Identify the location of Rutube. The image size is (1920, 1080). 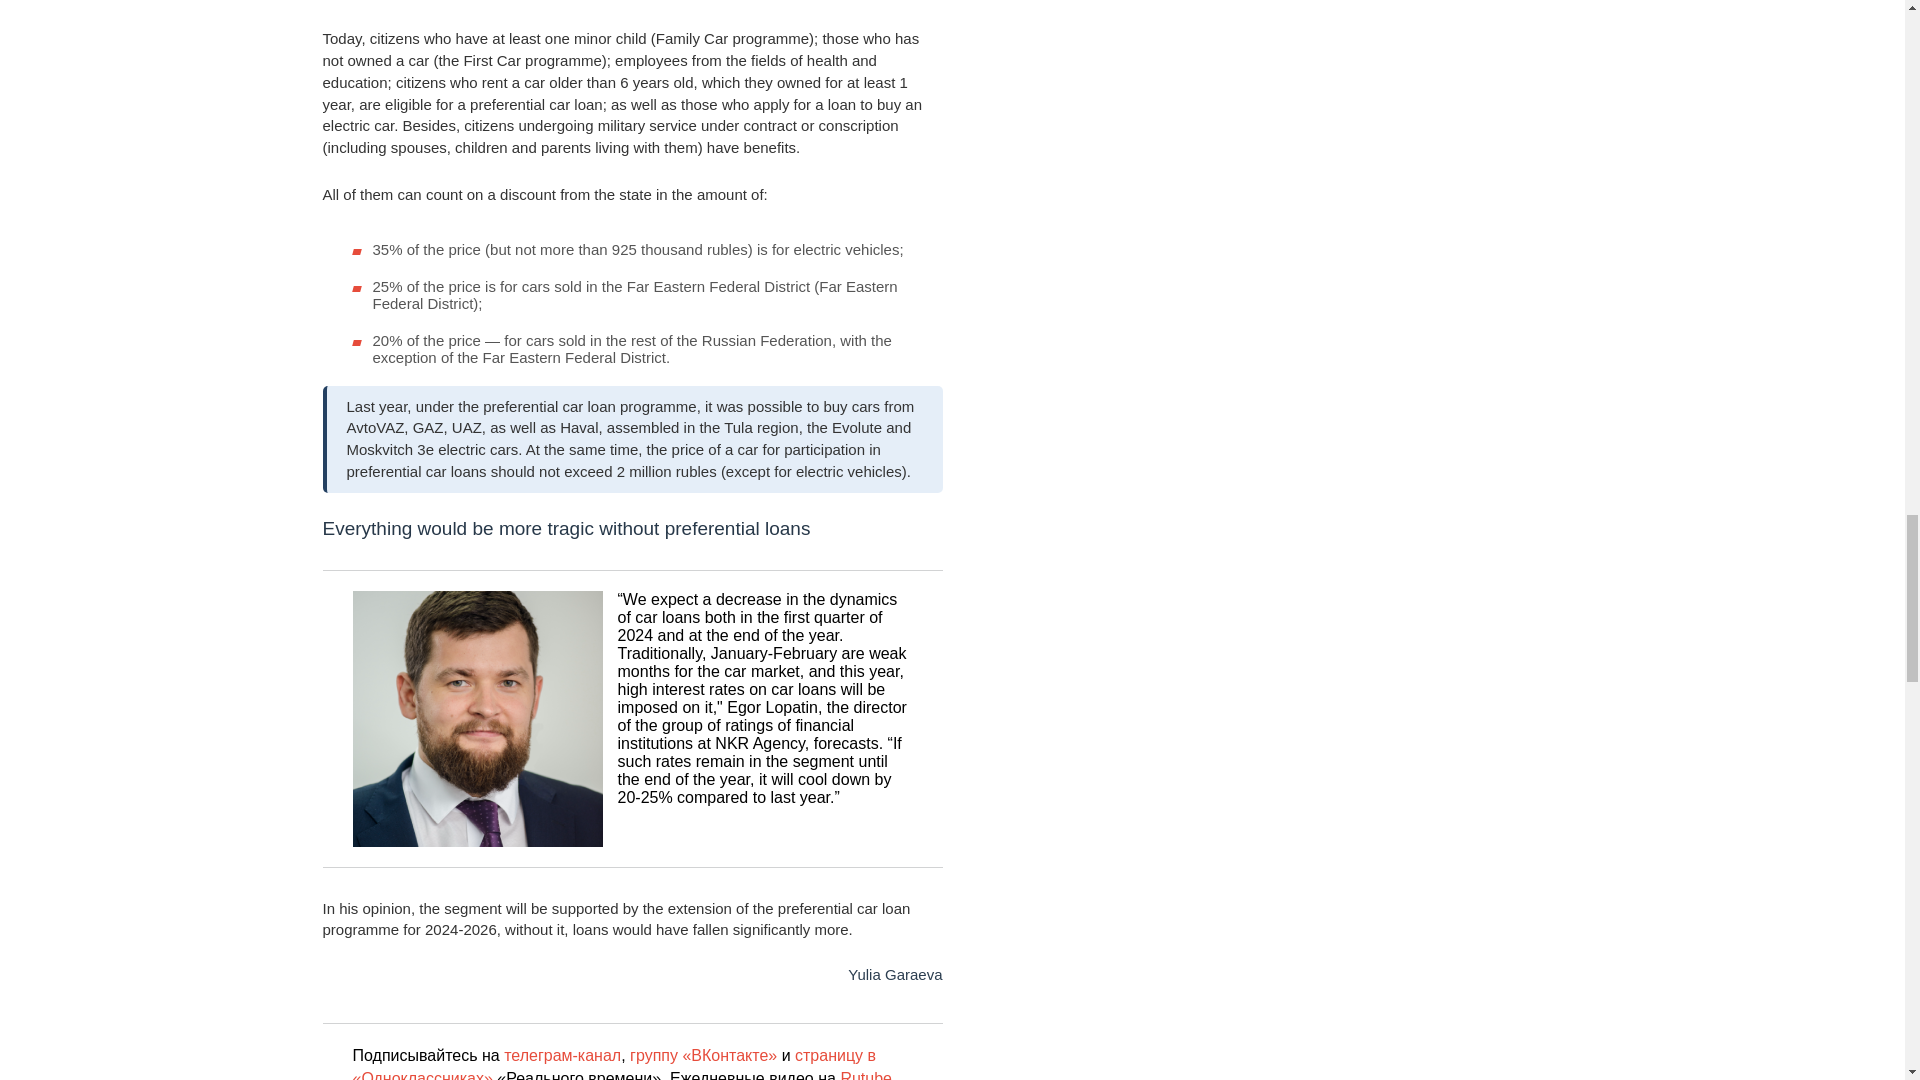
(866, 1075).